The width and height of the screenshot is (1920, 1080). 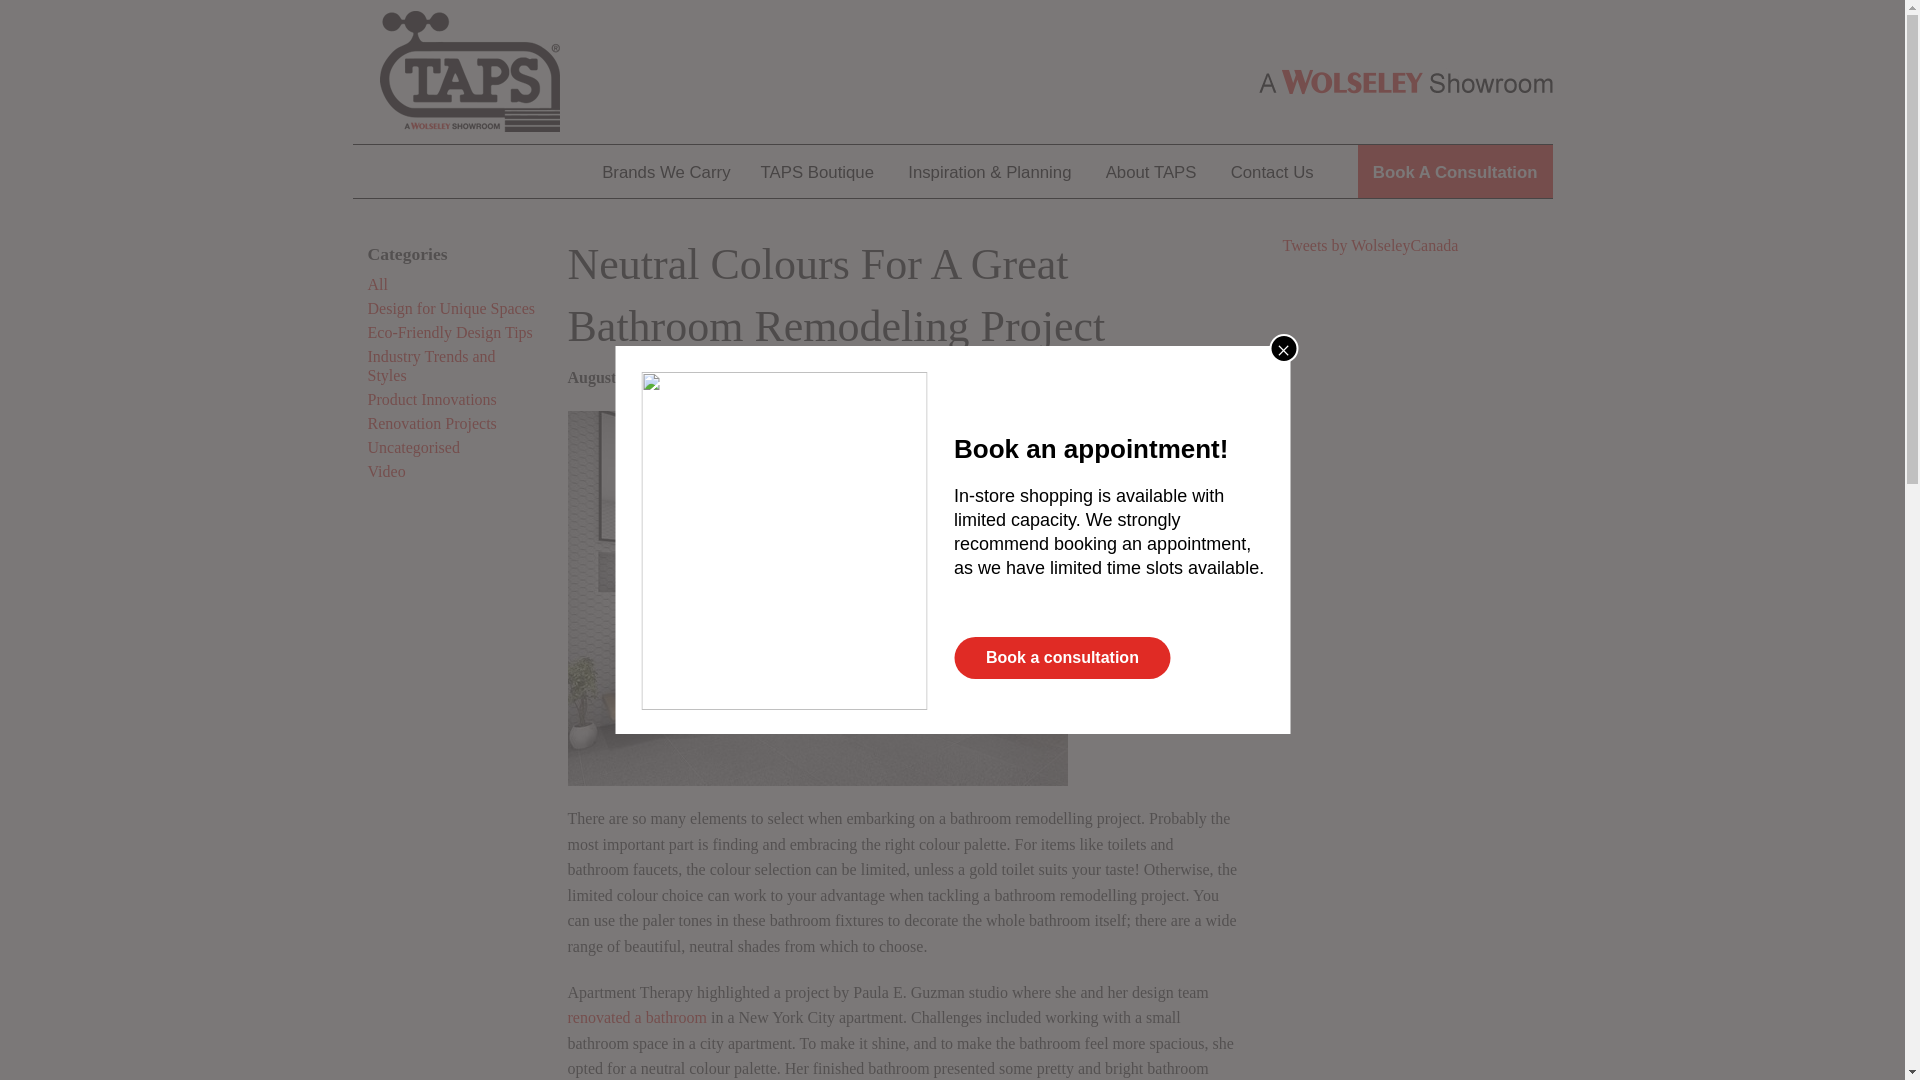 What do you see at coordinates (1270, 436) in the screenshot?
I see `Newsletter Signup` at bounding box center [1270, 436].